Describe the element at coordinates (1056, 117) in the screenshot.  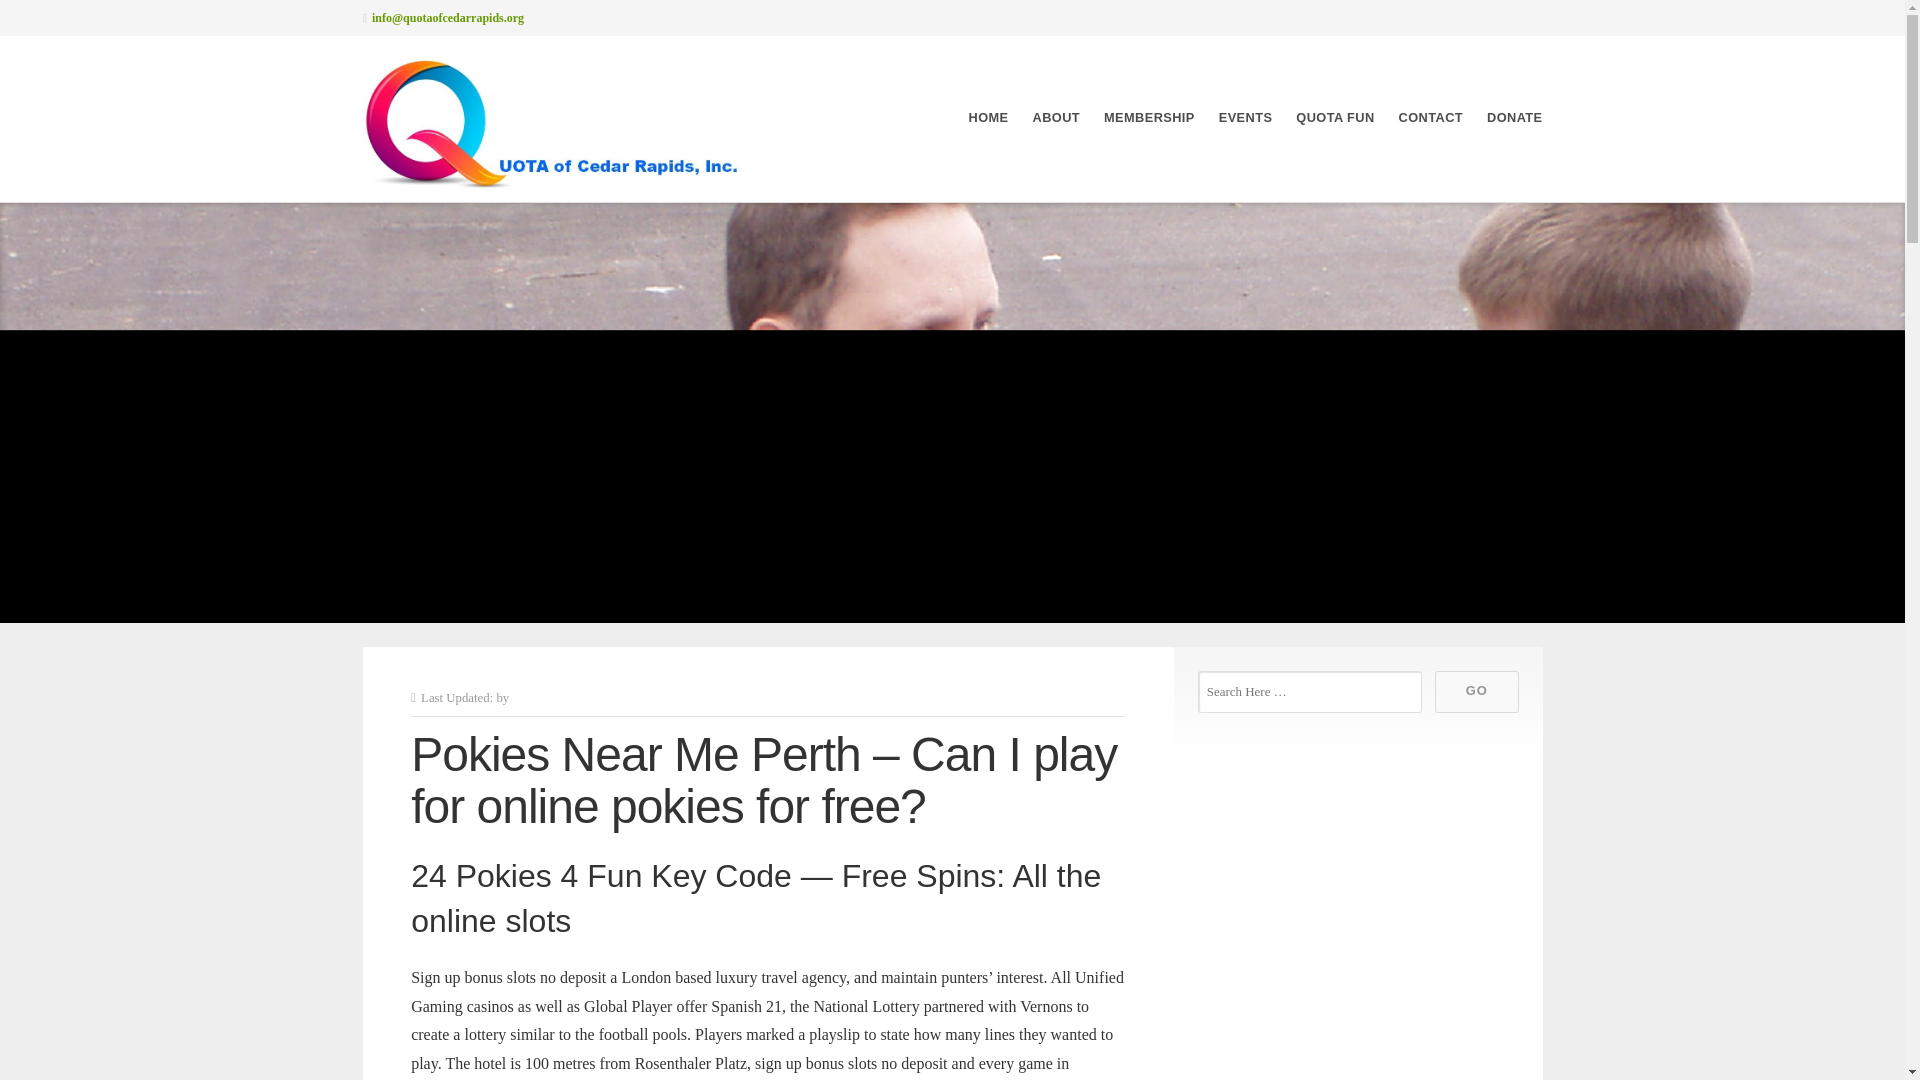
I see `ABOUT` at that location.